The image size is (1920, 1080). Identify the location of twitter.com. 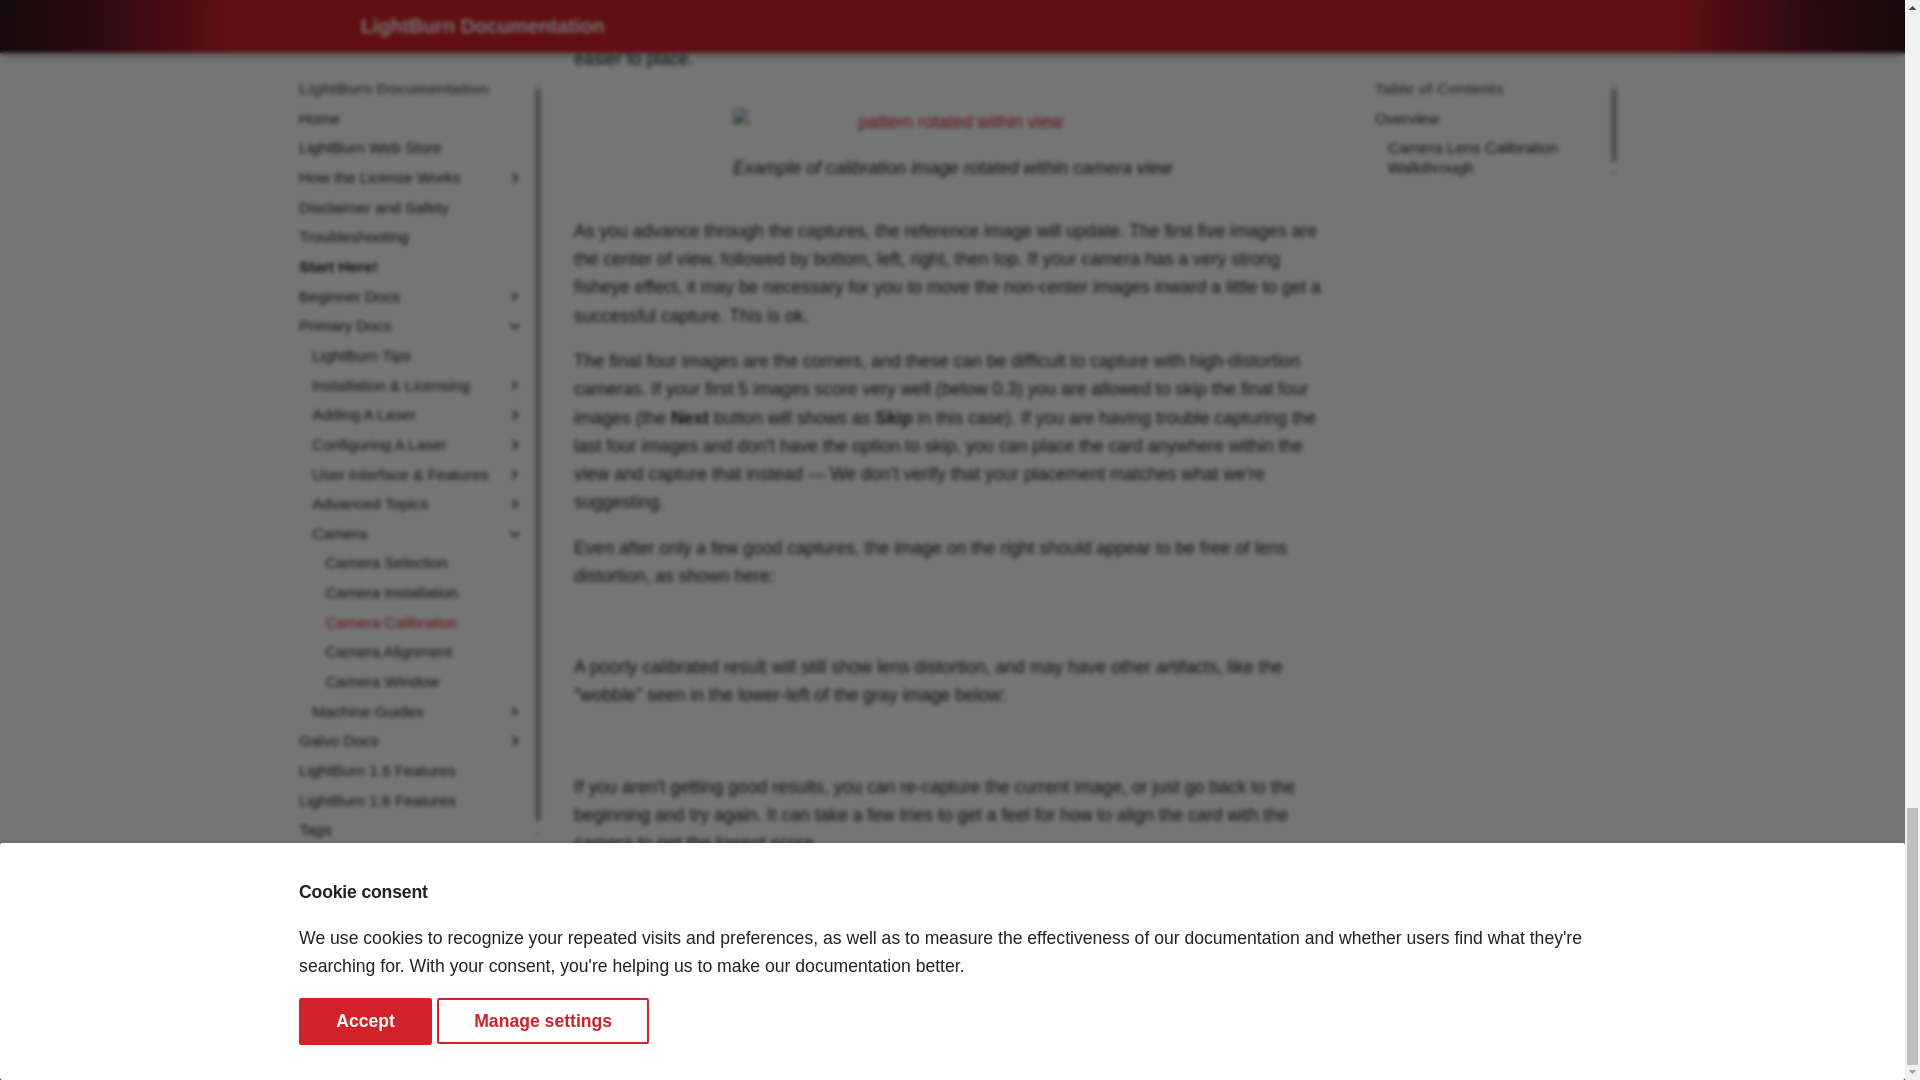
(1394, 1020).